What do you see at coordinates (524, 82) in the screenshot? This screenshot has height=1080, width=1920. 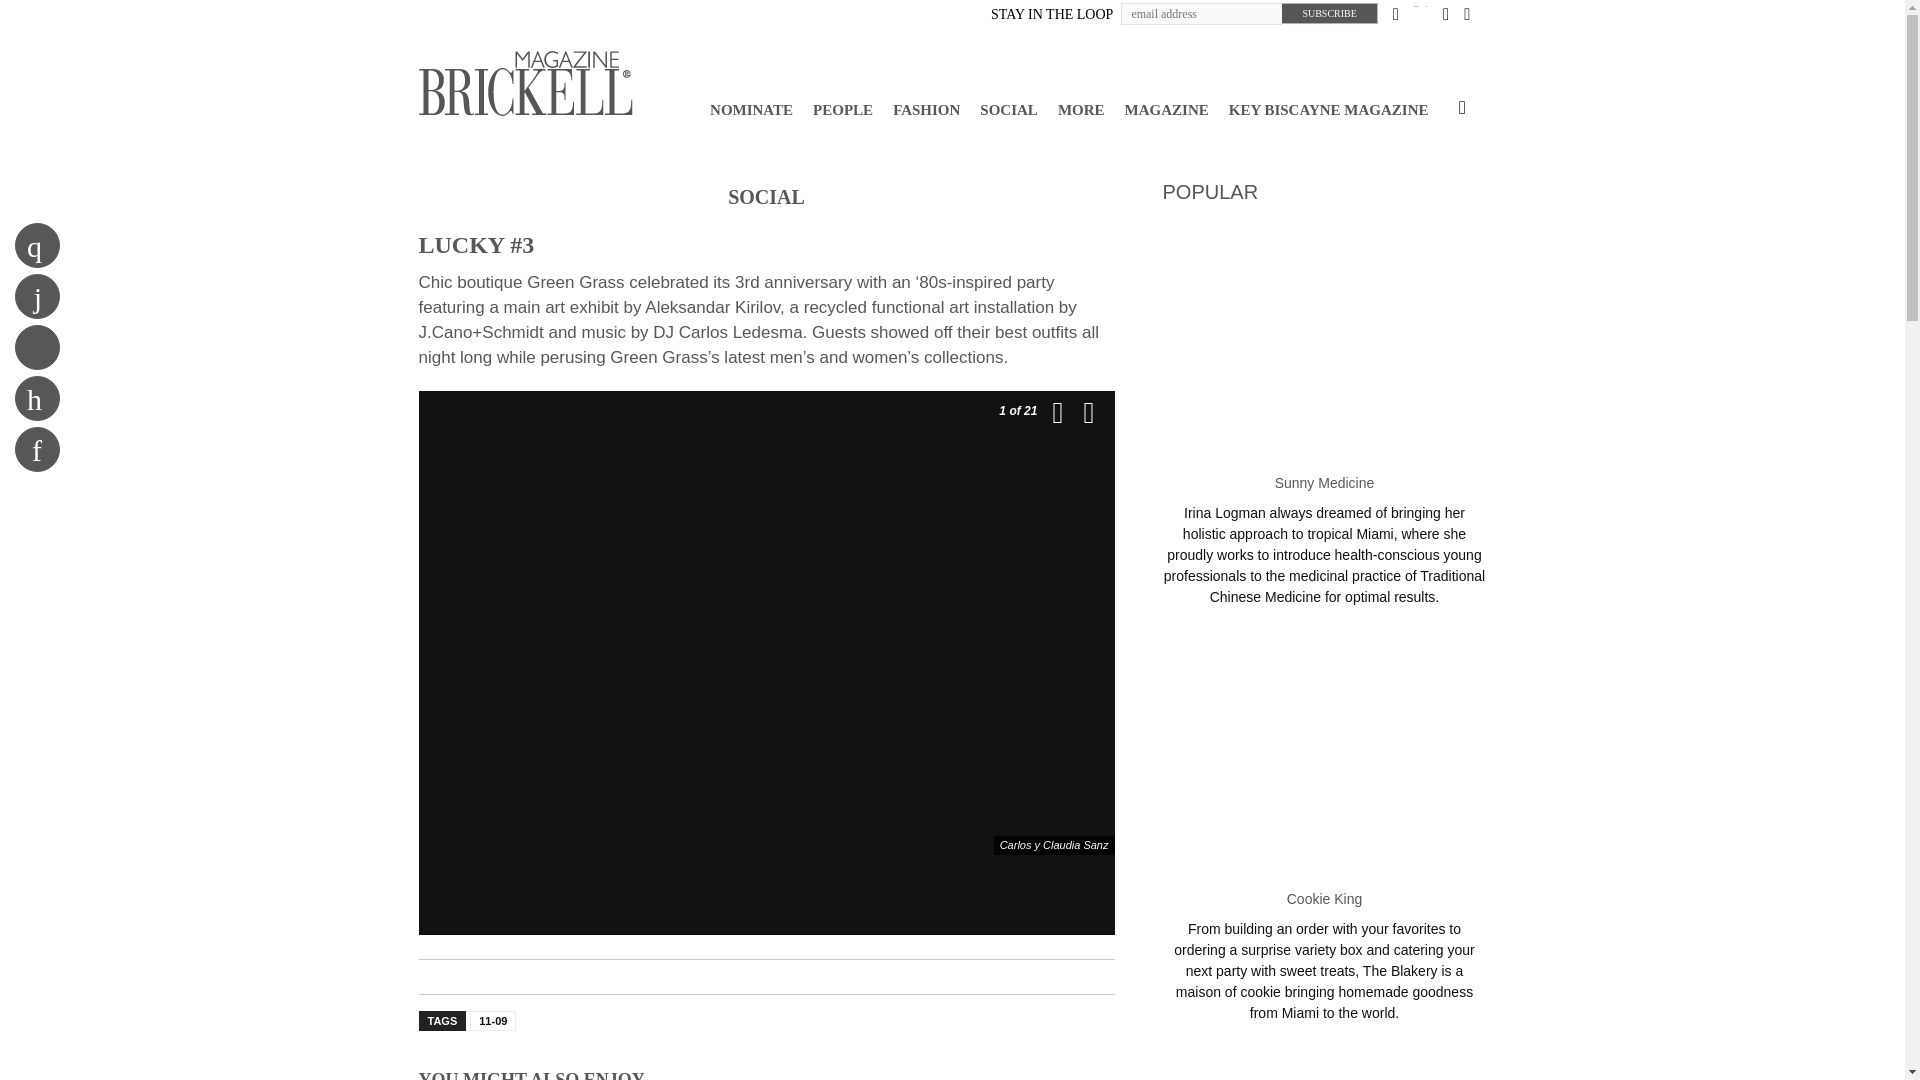 I see `Brickell Magazine` at bounding box center [524, 82].